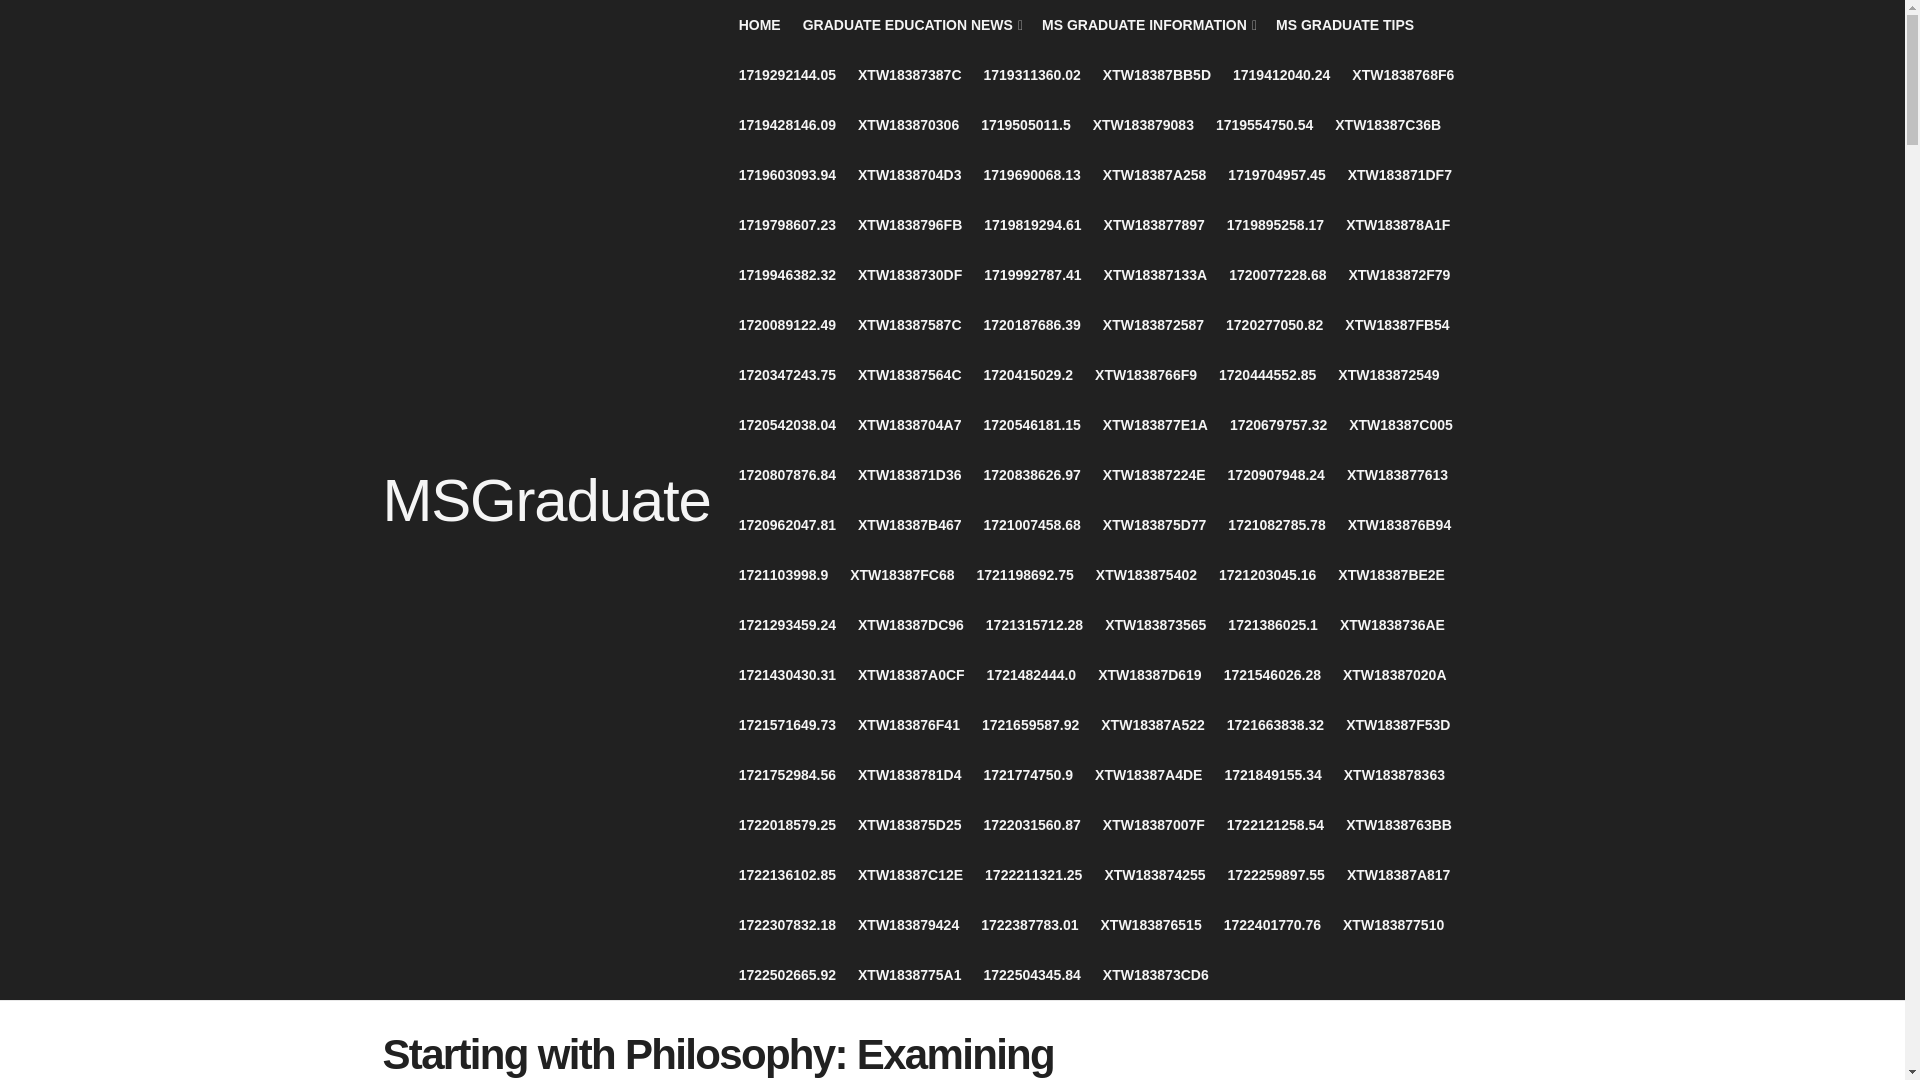  Describe the element at coordinates (910, 174) in the screenshot. I see `XTW1838704D3` at that location.